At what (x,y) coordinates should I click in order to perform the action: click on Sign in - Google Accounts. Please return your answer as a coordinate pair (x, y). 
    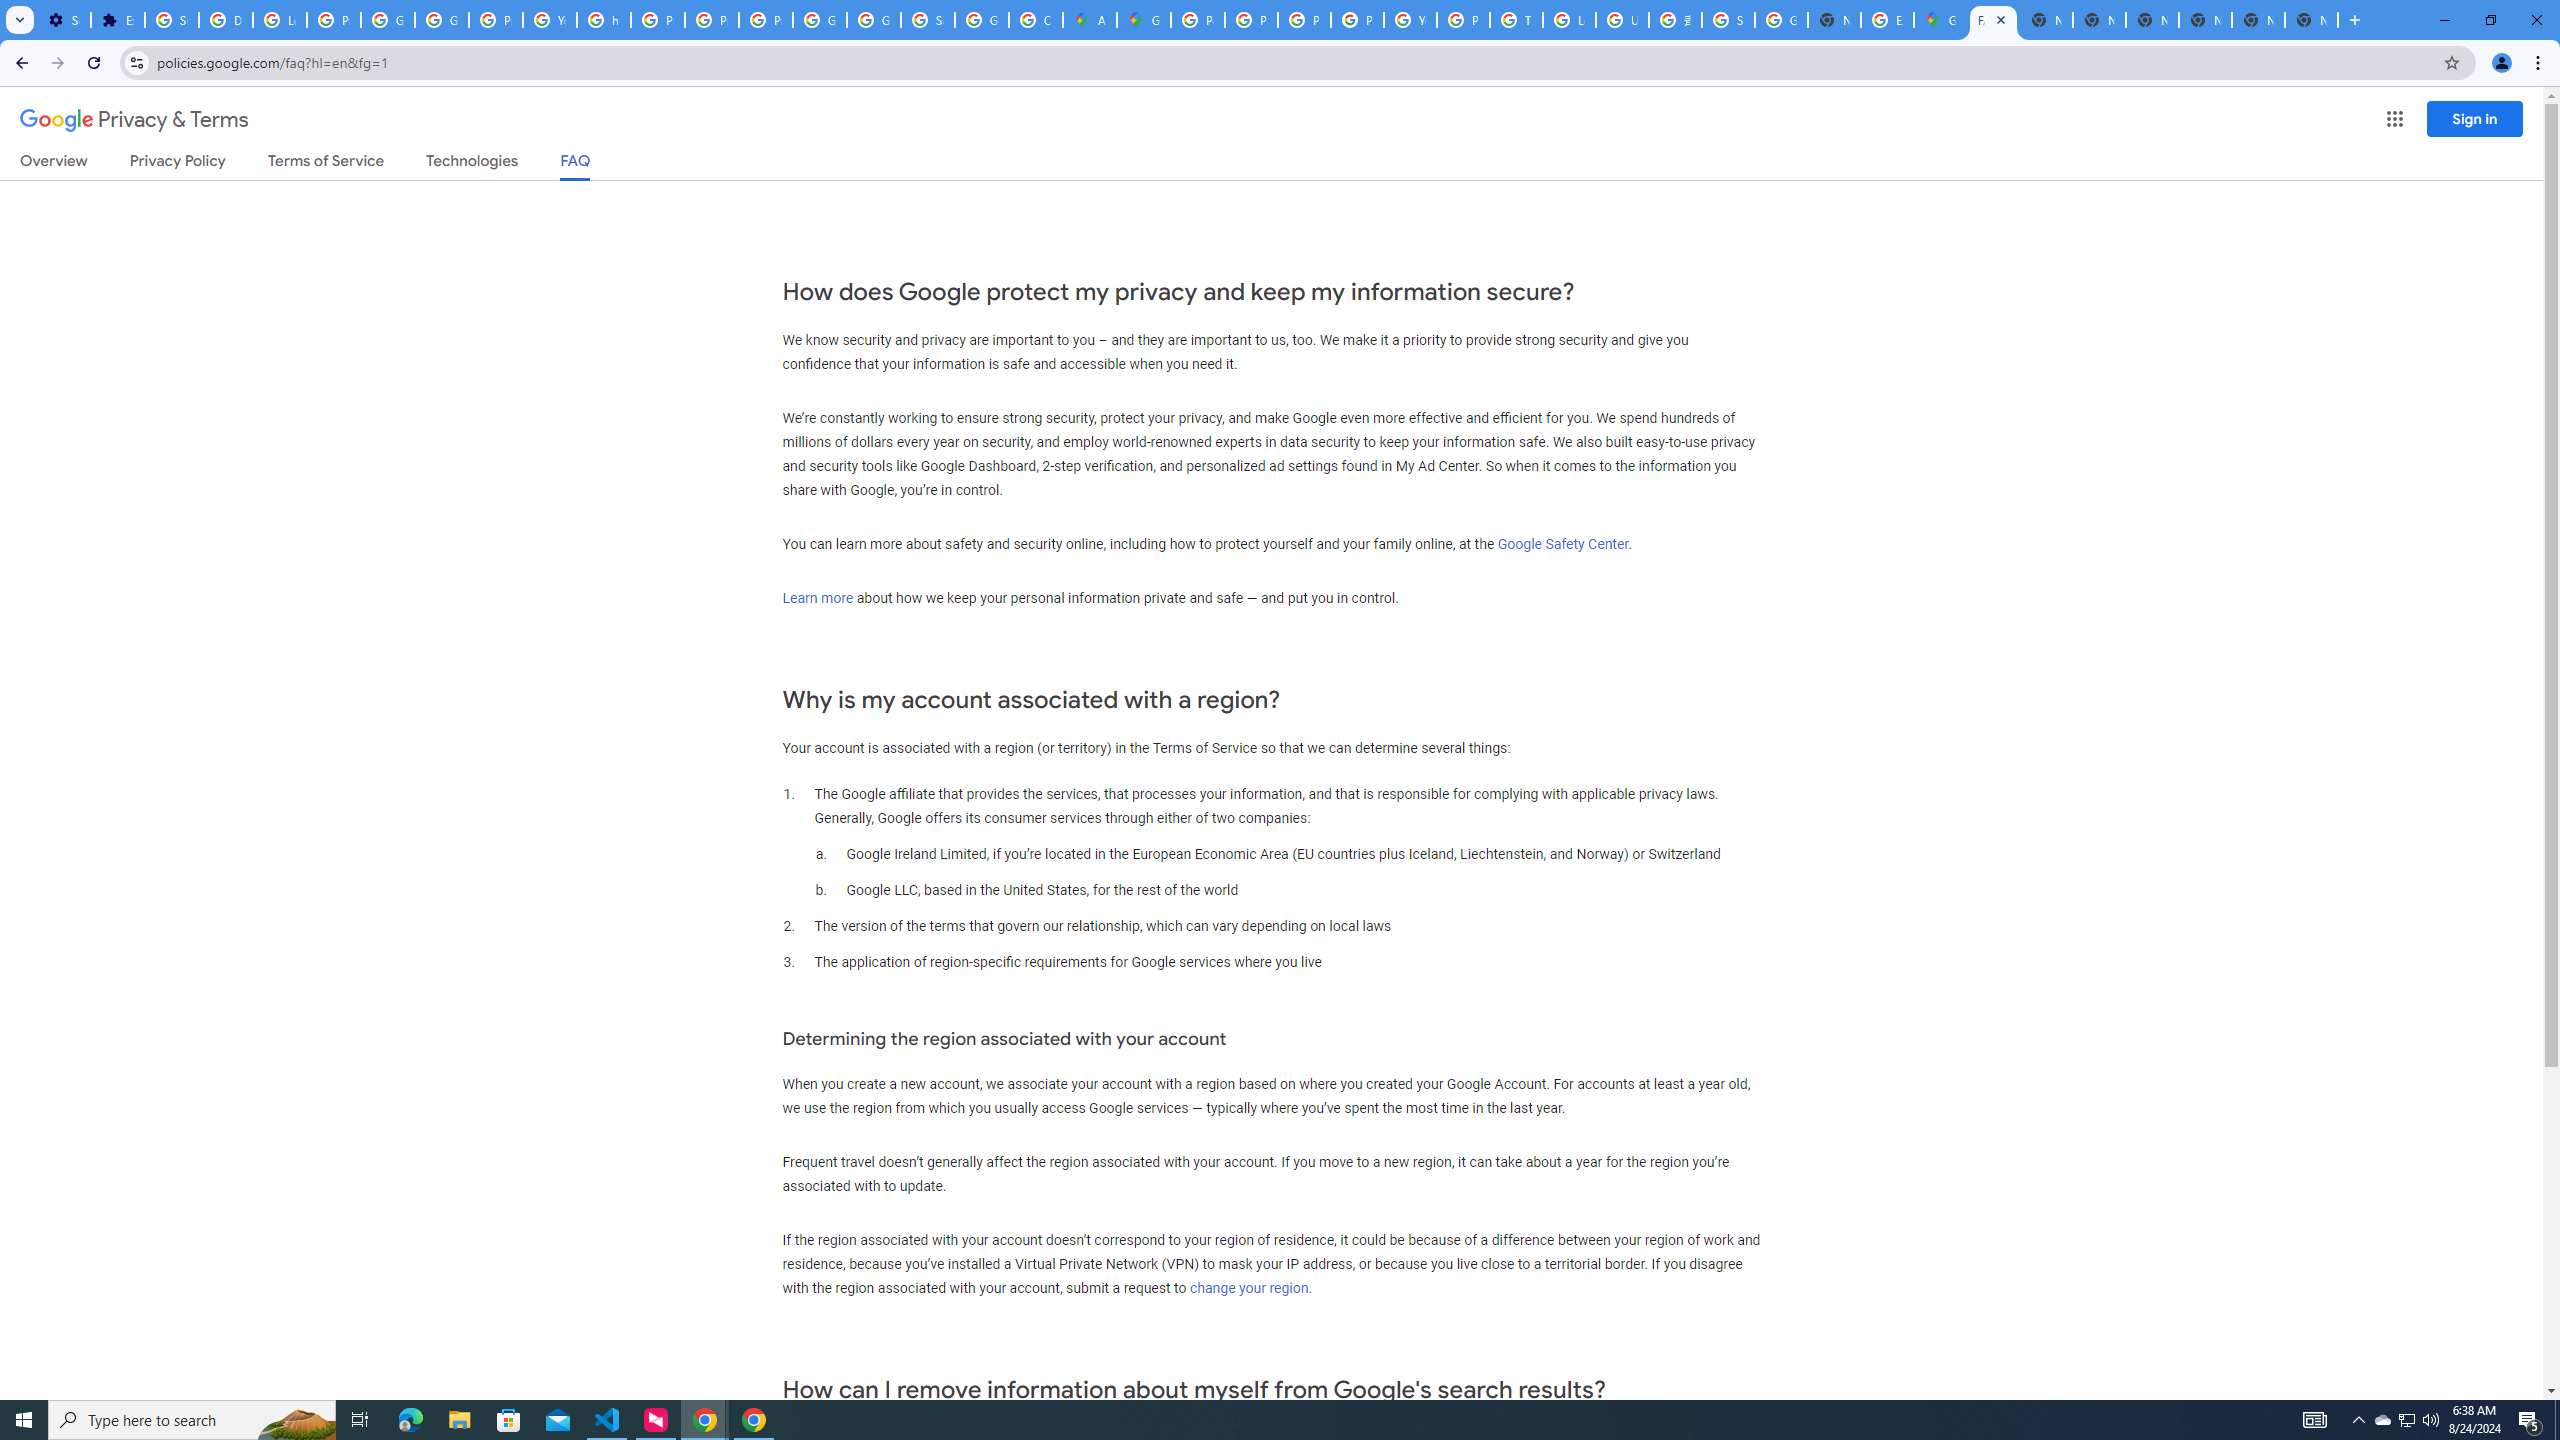
    Looking at the image, I should click on (928, 20).